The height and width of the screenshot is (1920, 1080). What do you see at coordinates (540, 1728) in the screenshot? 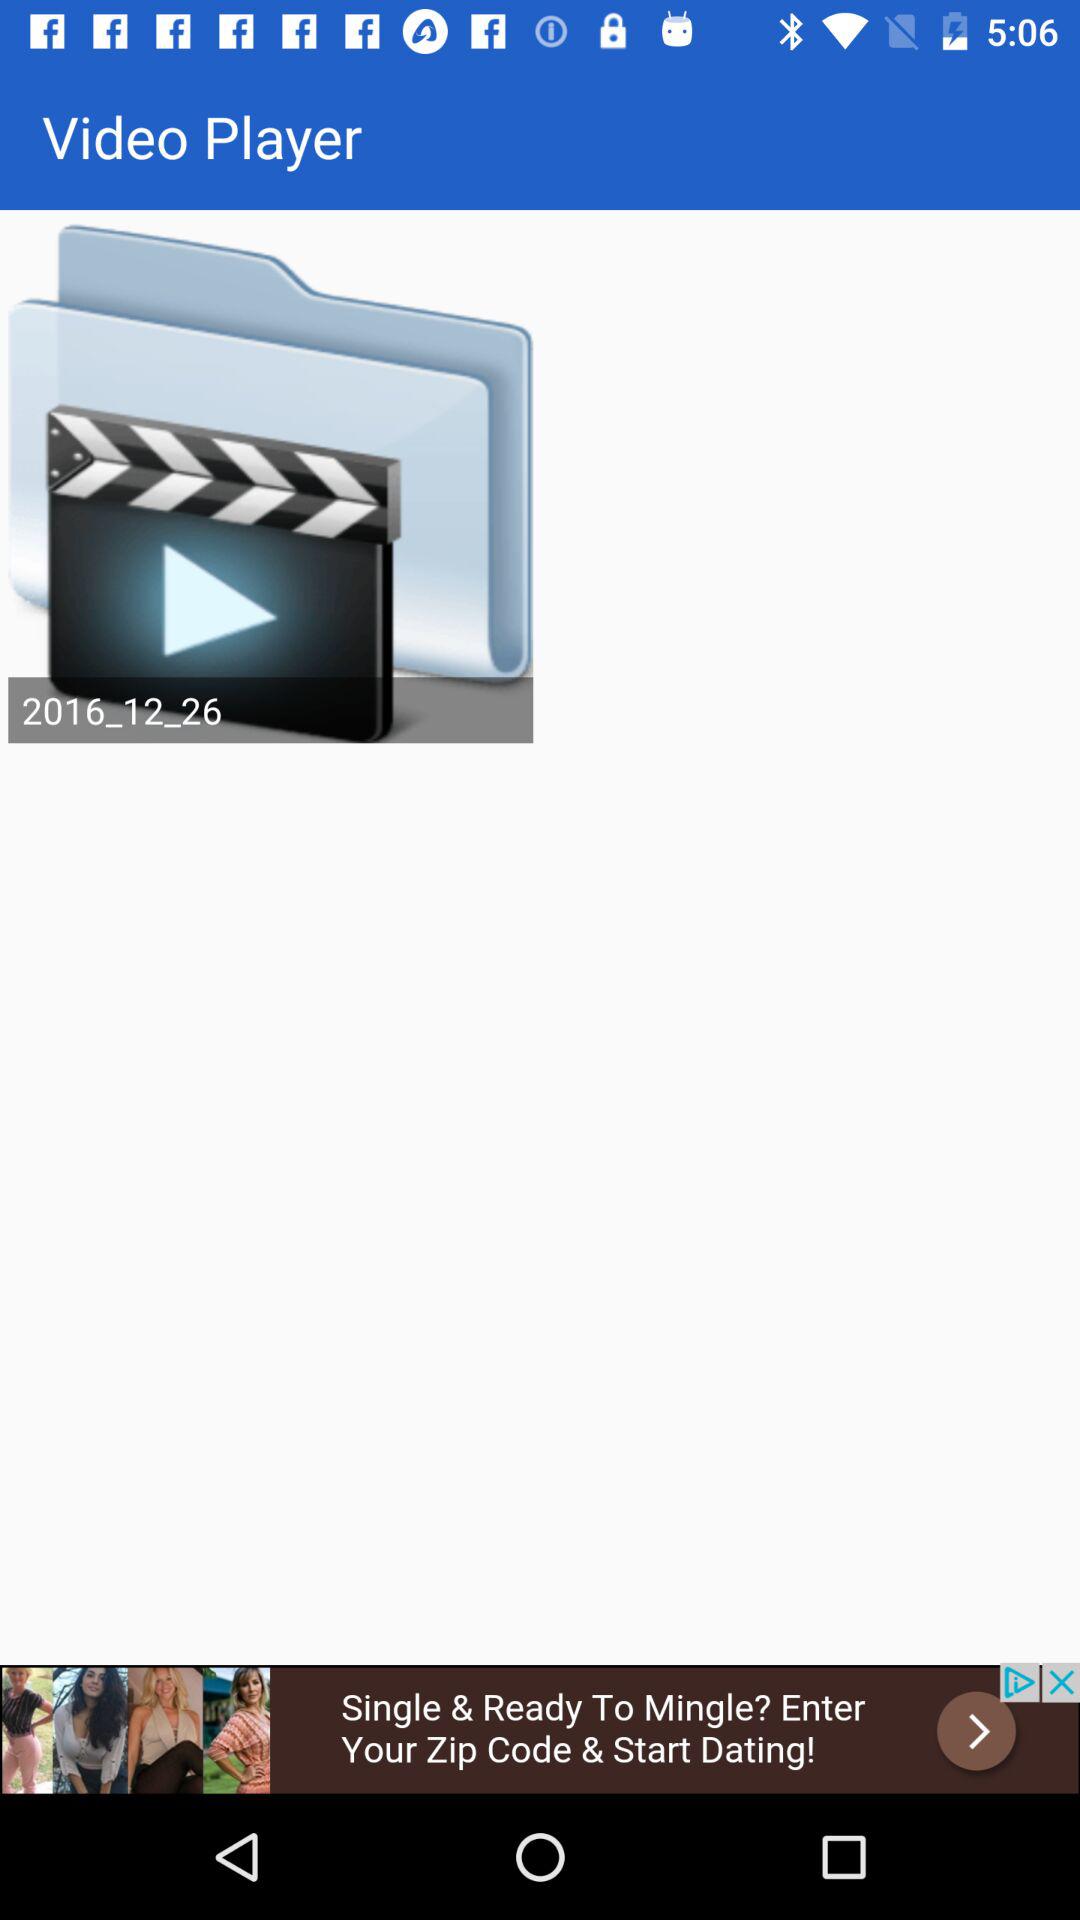
I see `go to advertisement` at bounding box center [540, 1728].